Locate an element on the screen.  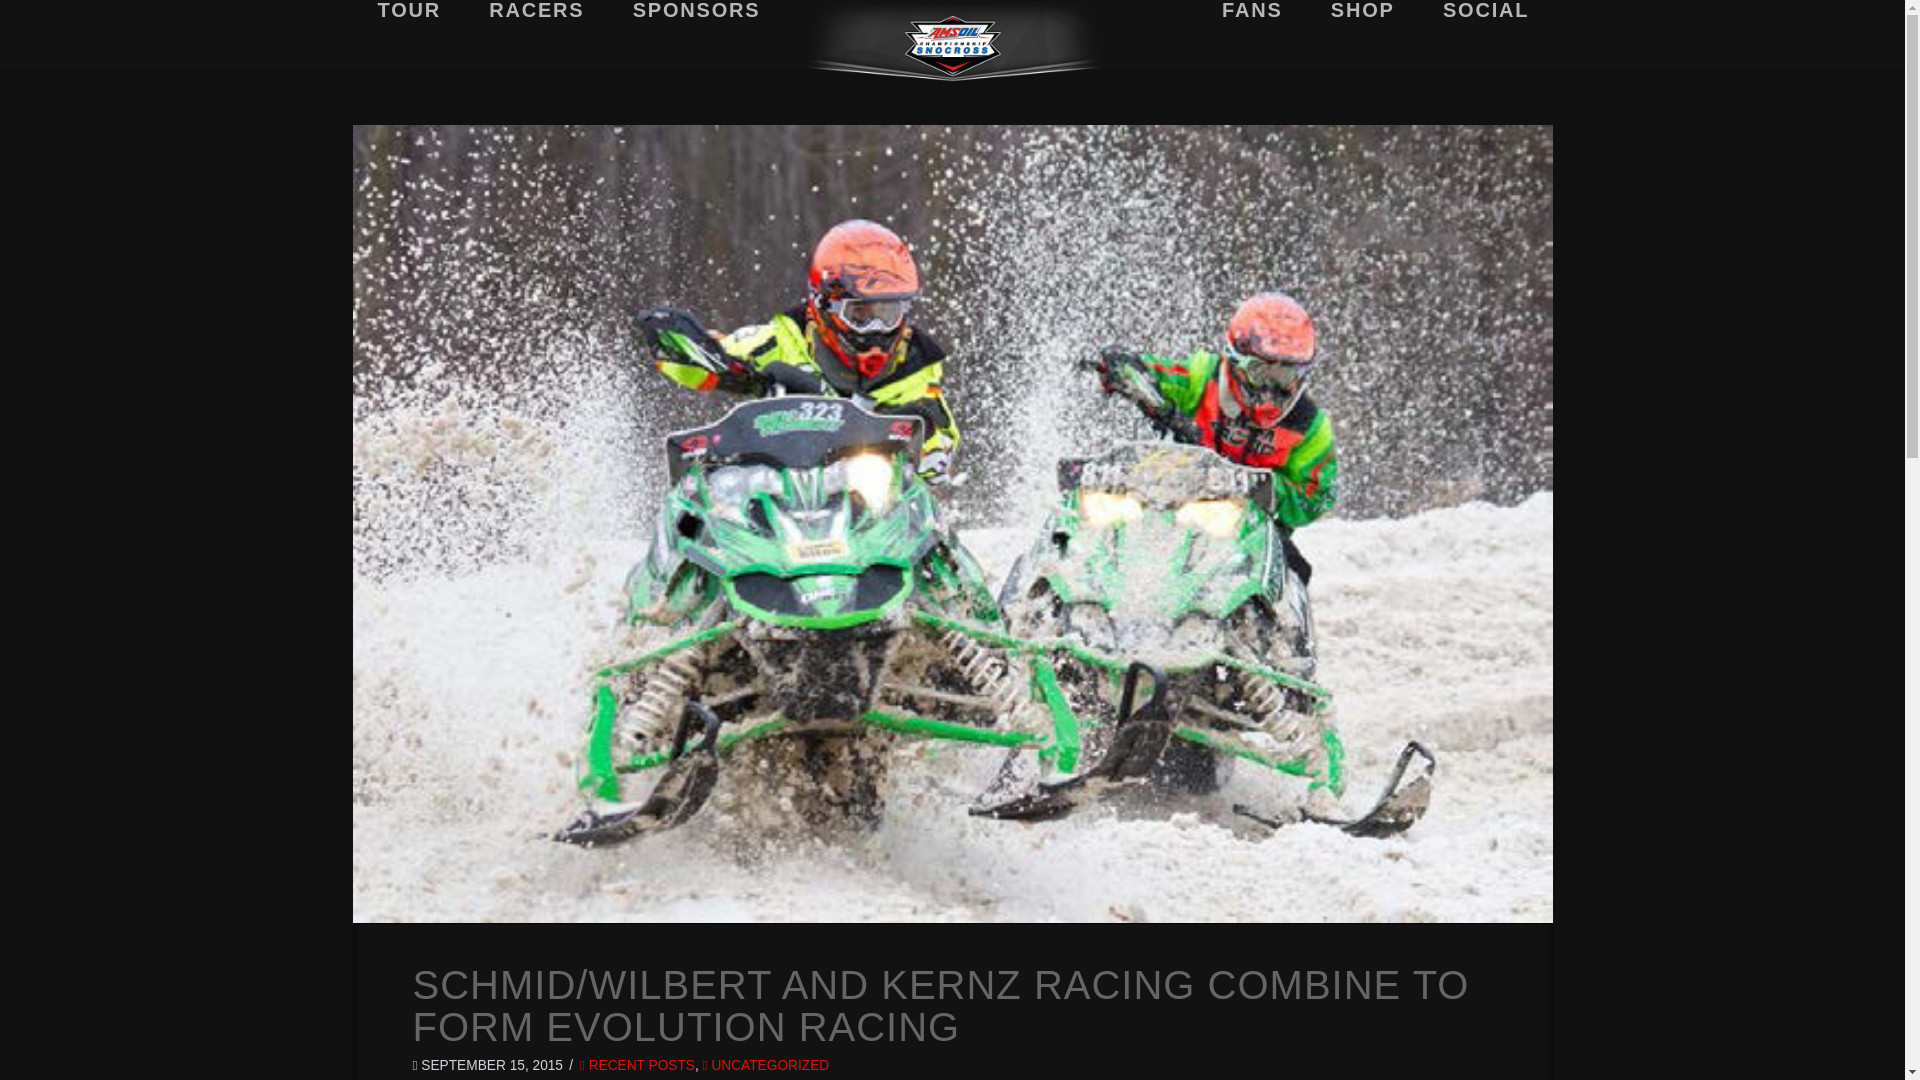
RACERS is located at coordinates (535, 42).